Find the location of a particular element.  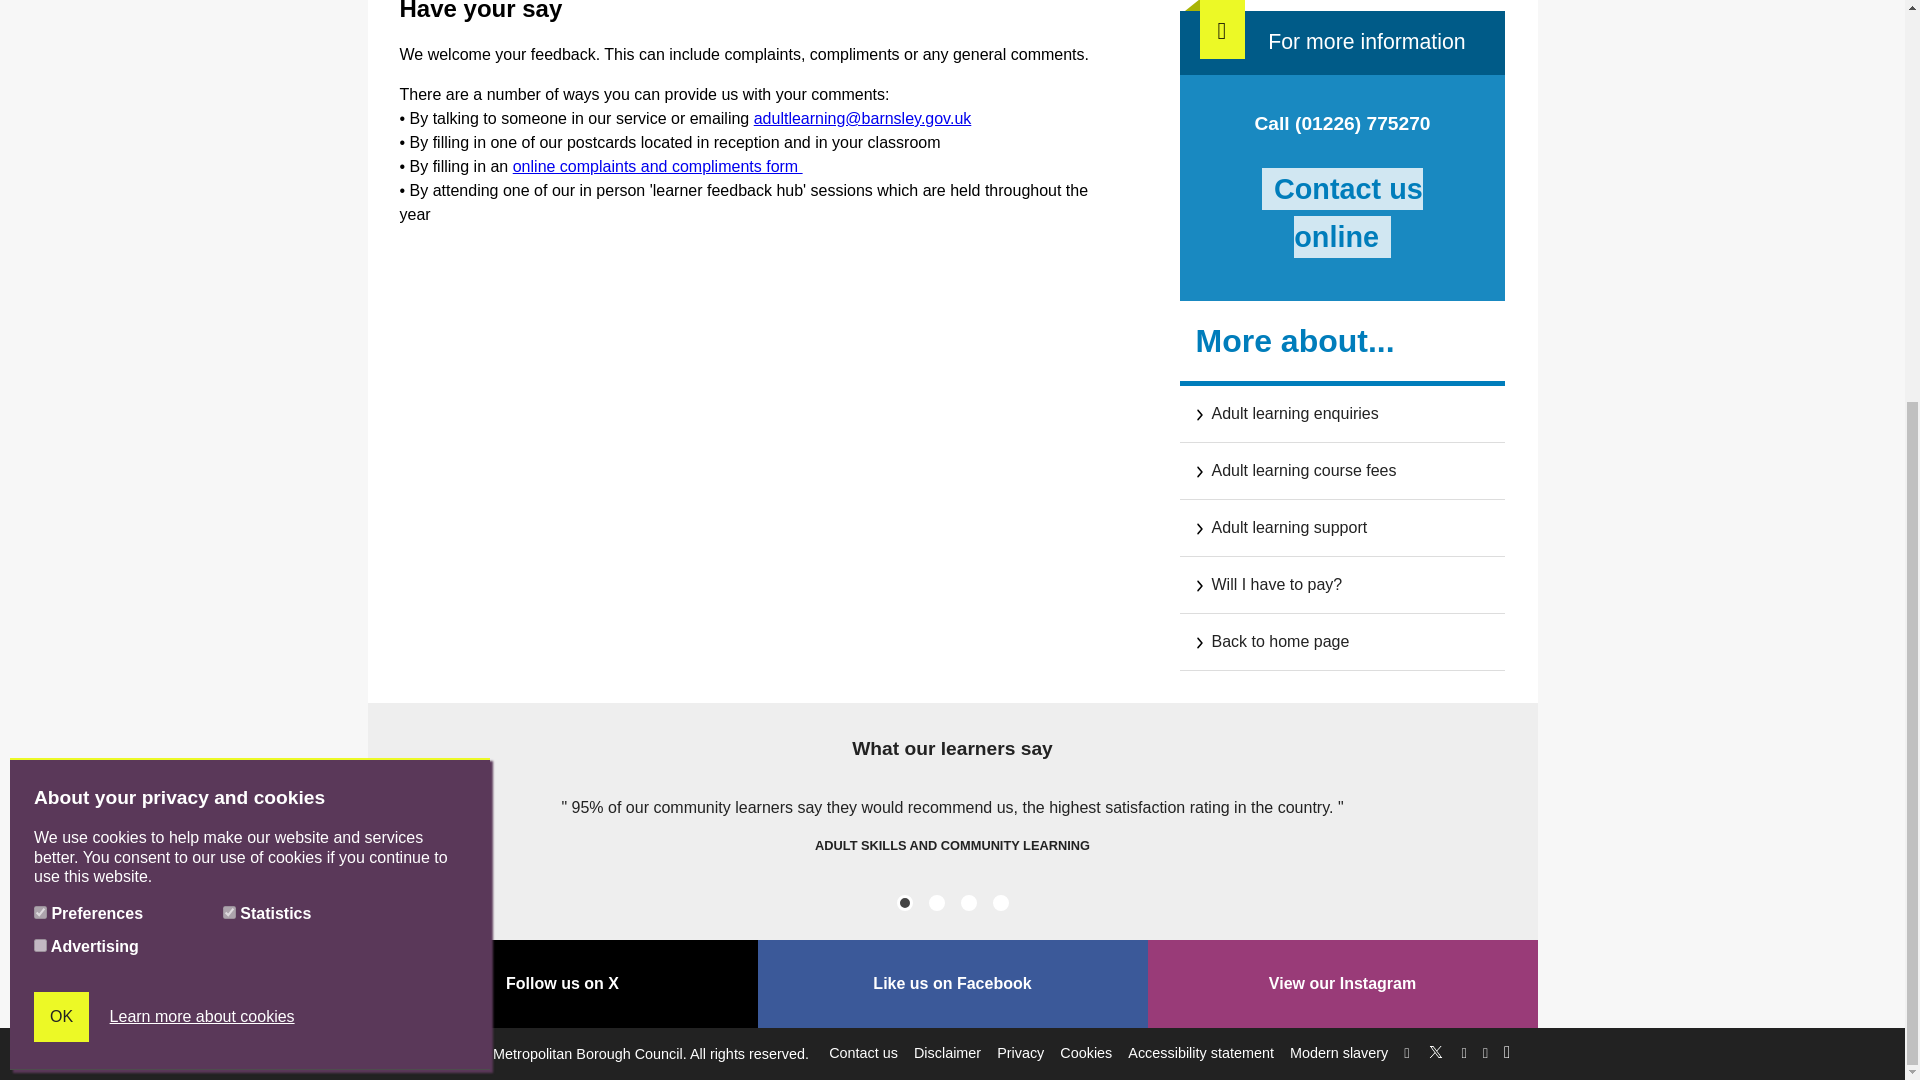

Adult learning course fees is located at coordinates (1342, 470).